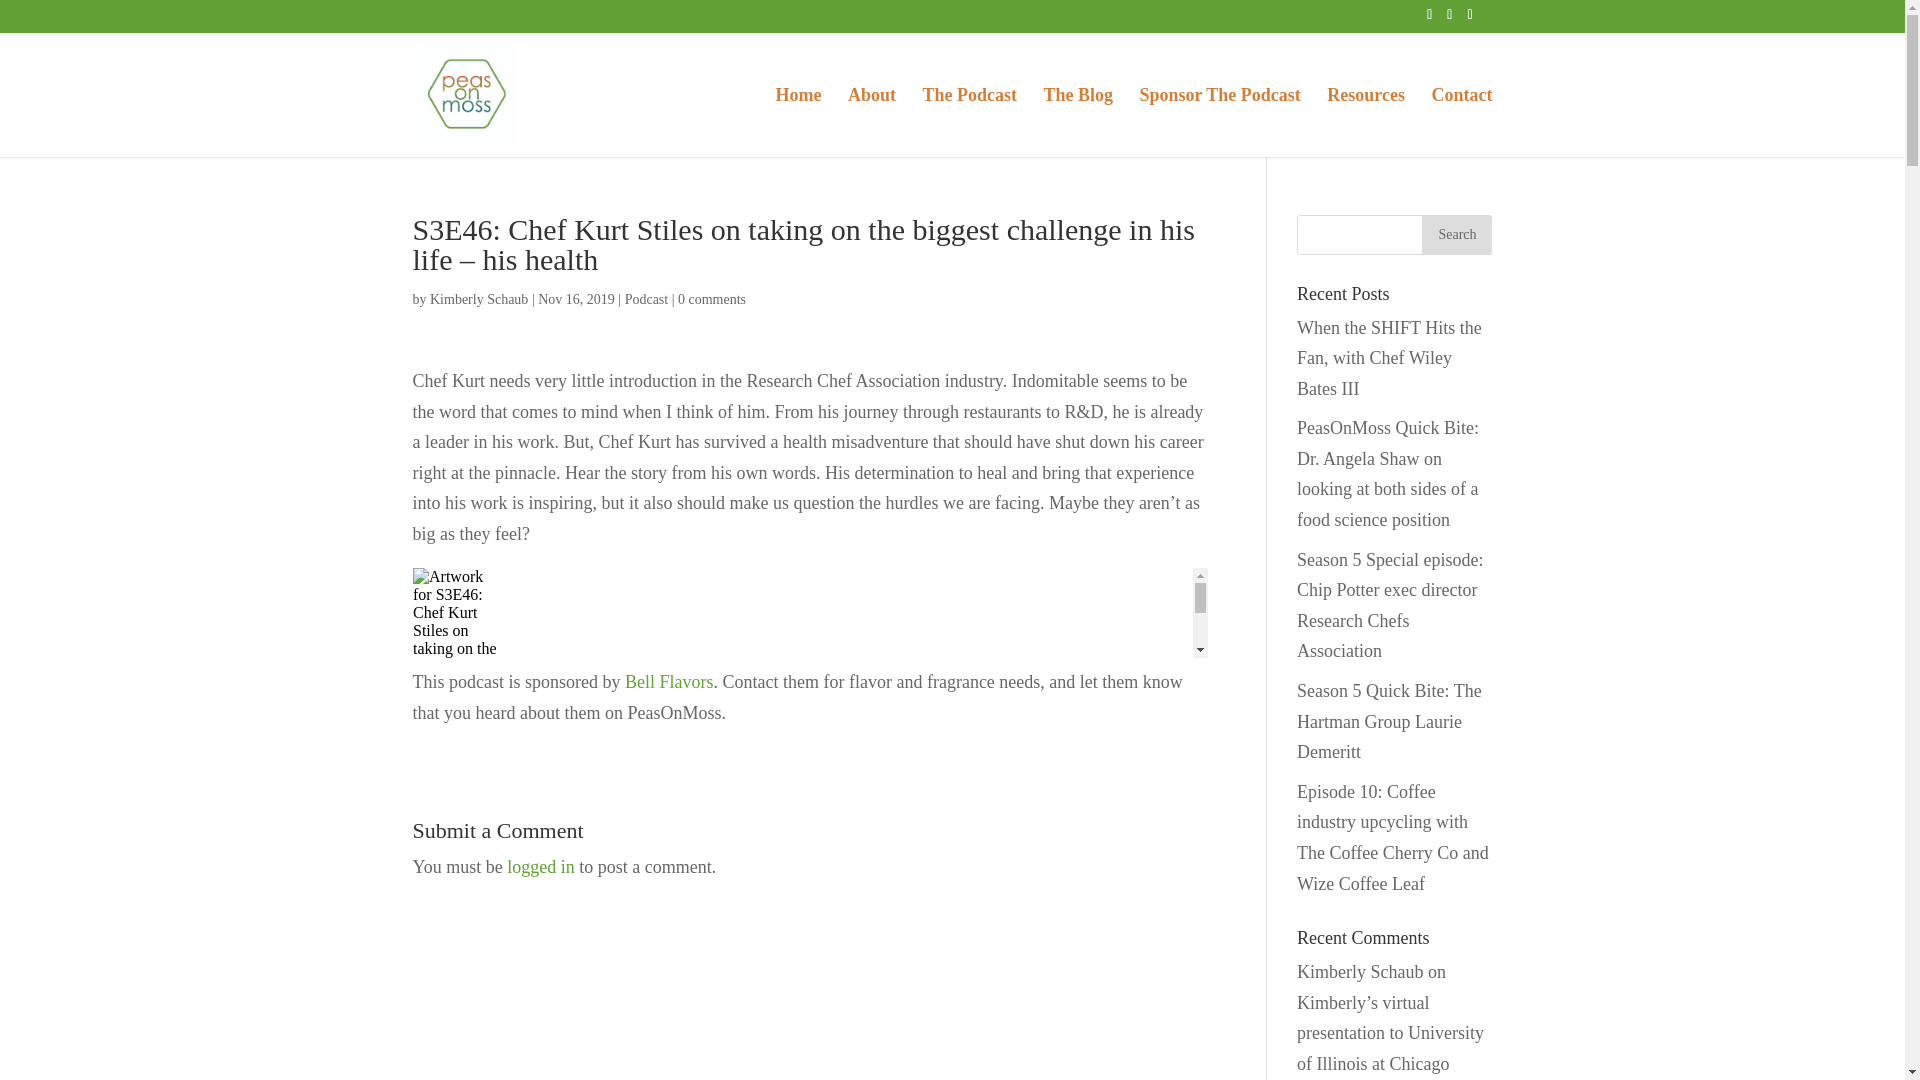 The image size is (1920, 1080). Describe the element at coordinates (1360, 972) in the screenshot. I see `Kimberly Schaub` at that location.